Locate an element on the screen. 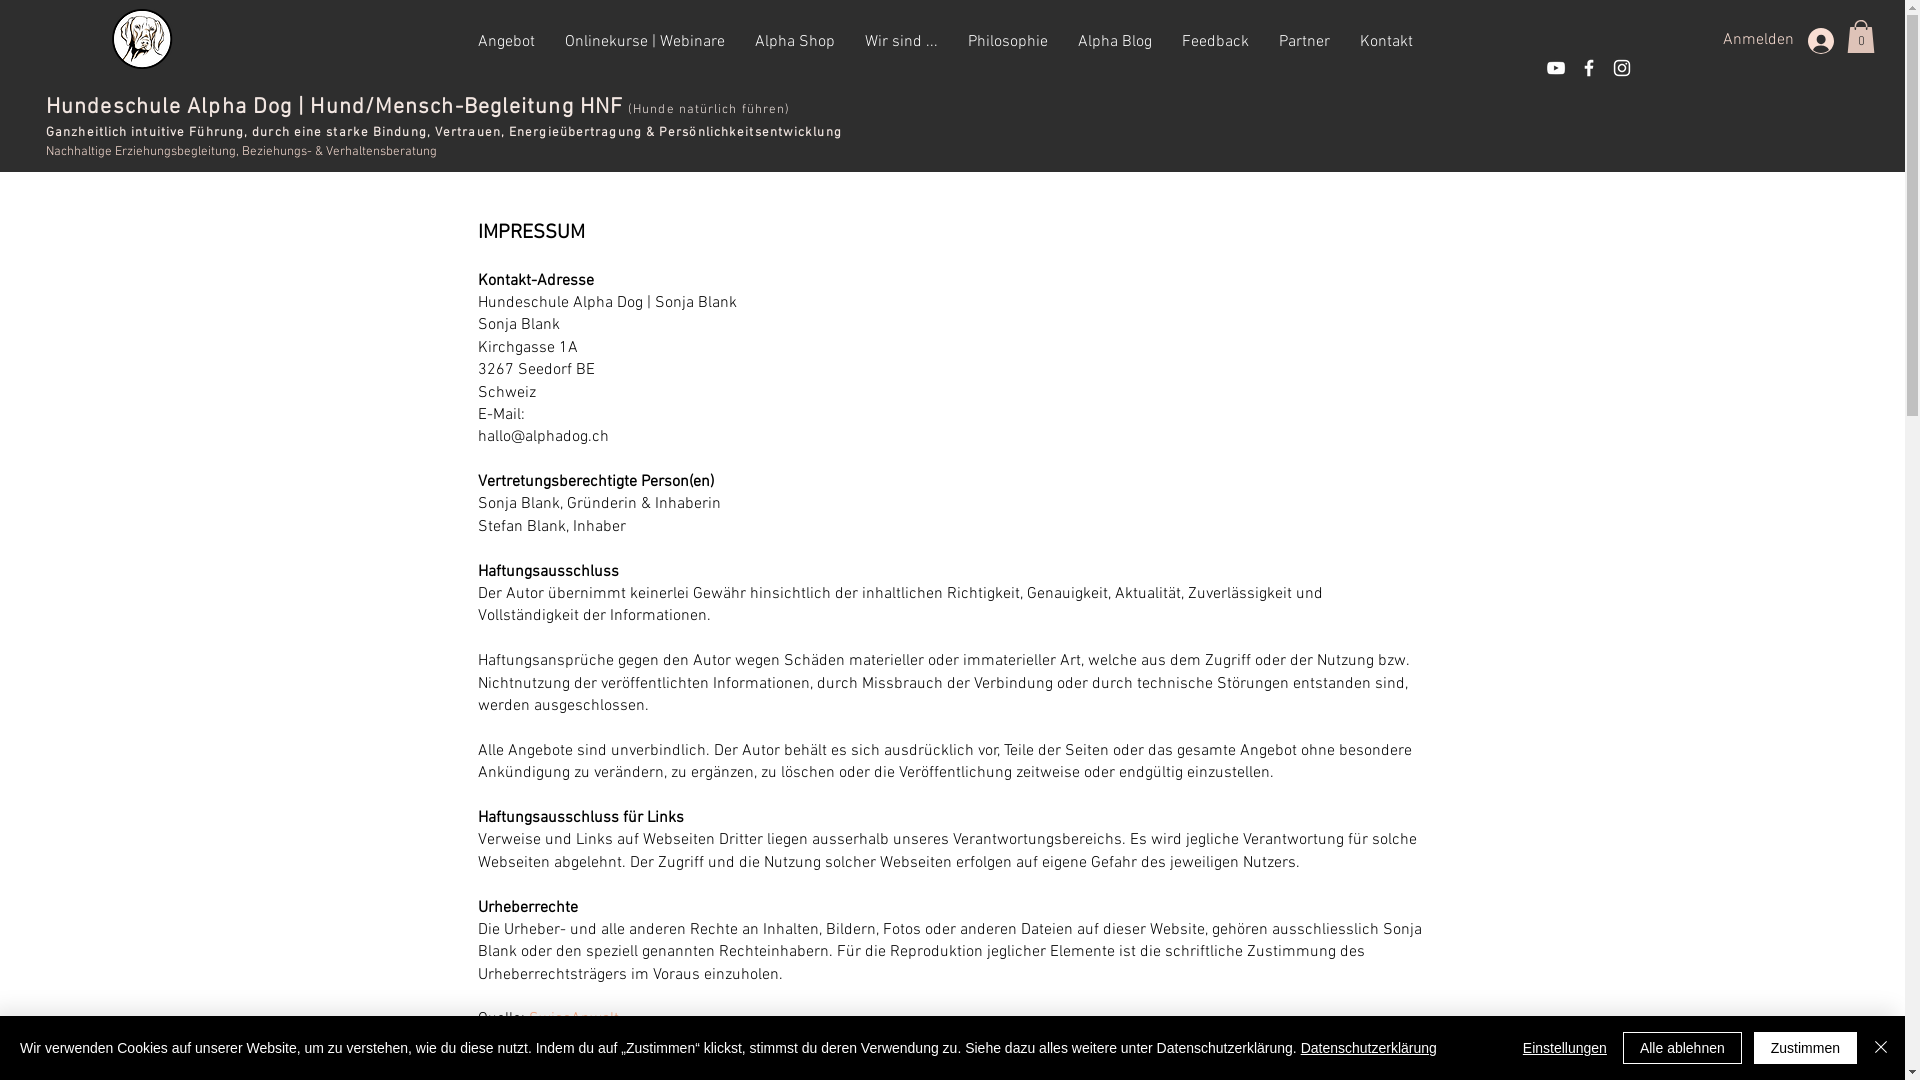  Alpha Blog is located at coordinates (1114, 42).